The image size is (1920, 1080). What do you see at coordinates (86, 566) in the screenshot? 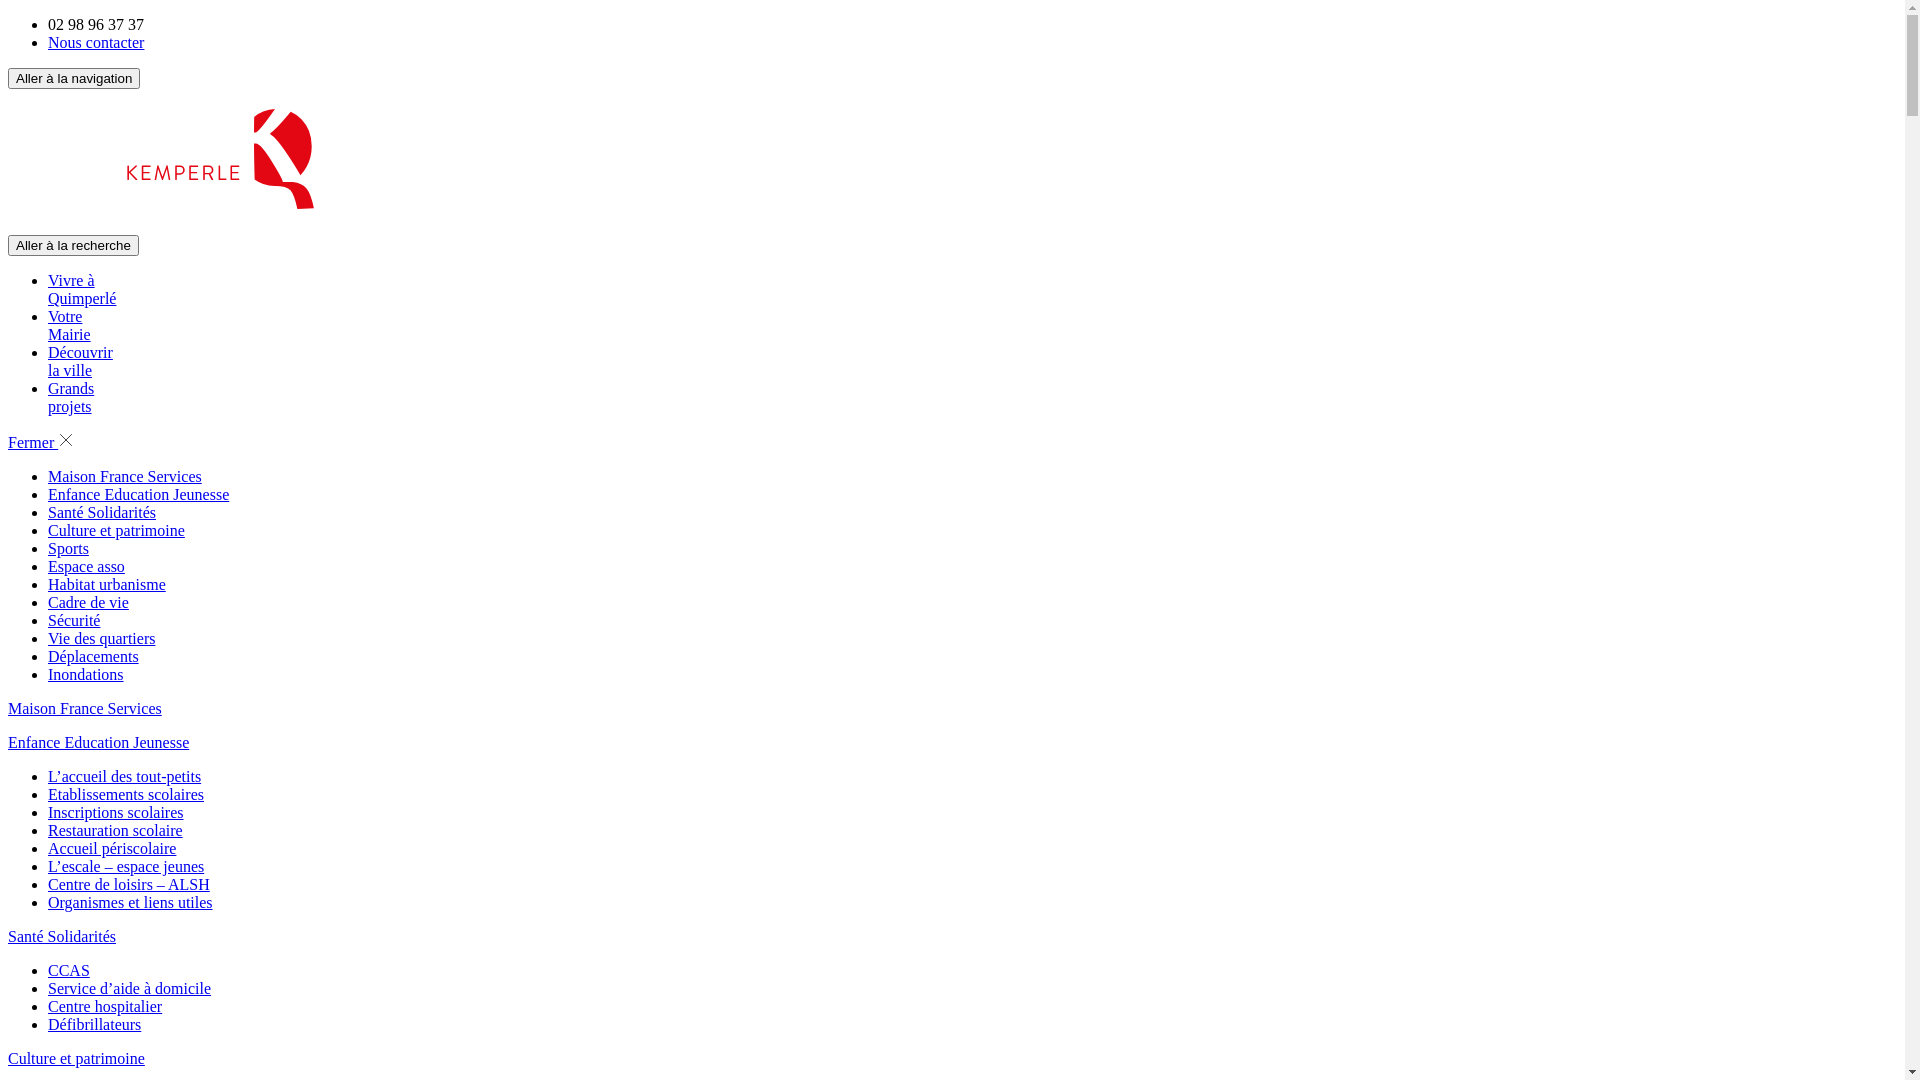
I see `Espace asso` at bounding box center [86, 566].